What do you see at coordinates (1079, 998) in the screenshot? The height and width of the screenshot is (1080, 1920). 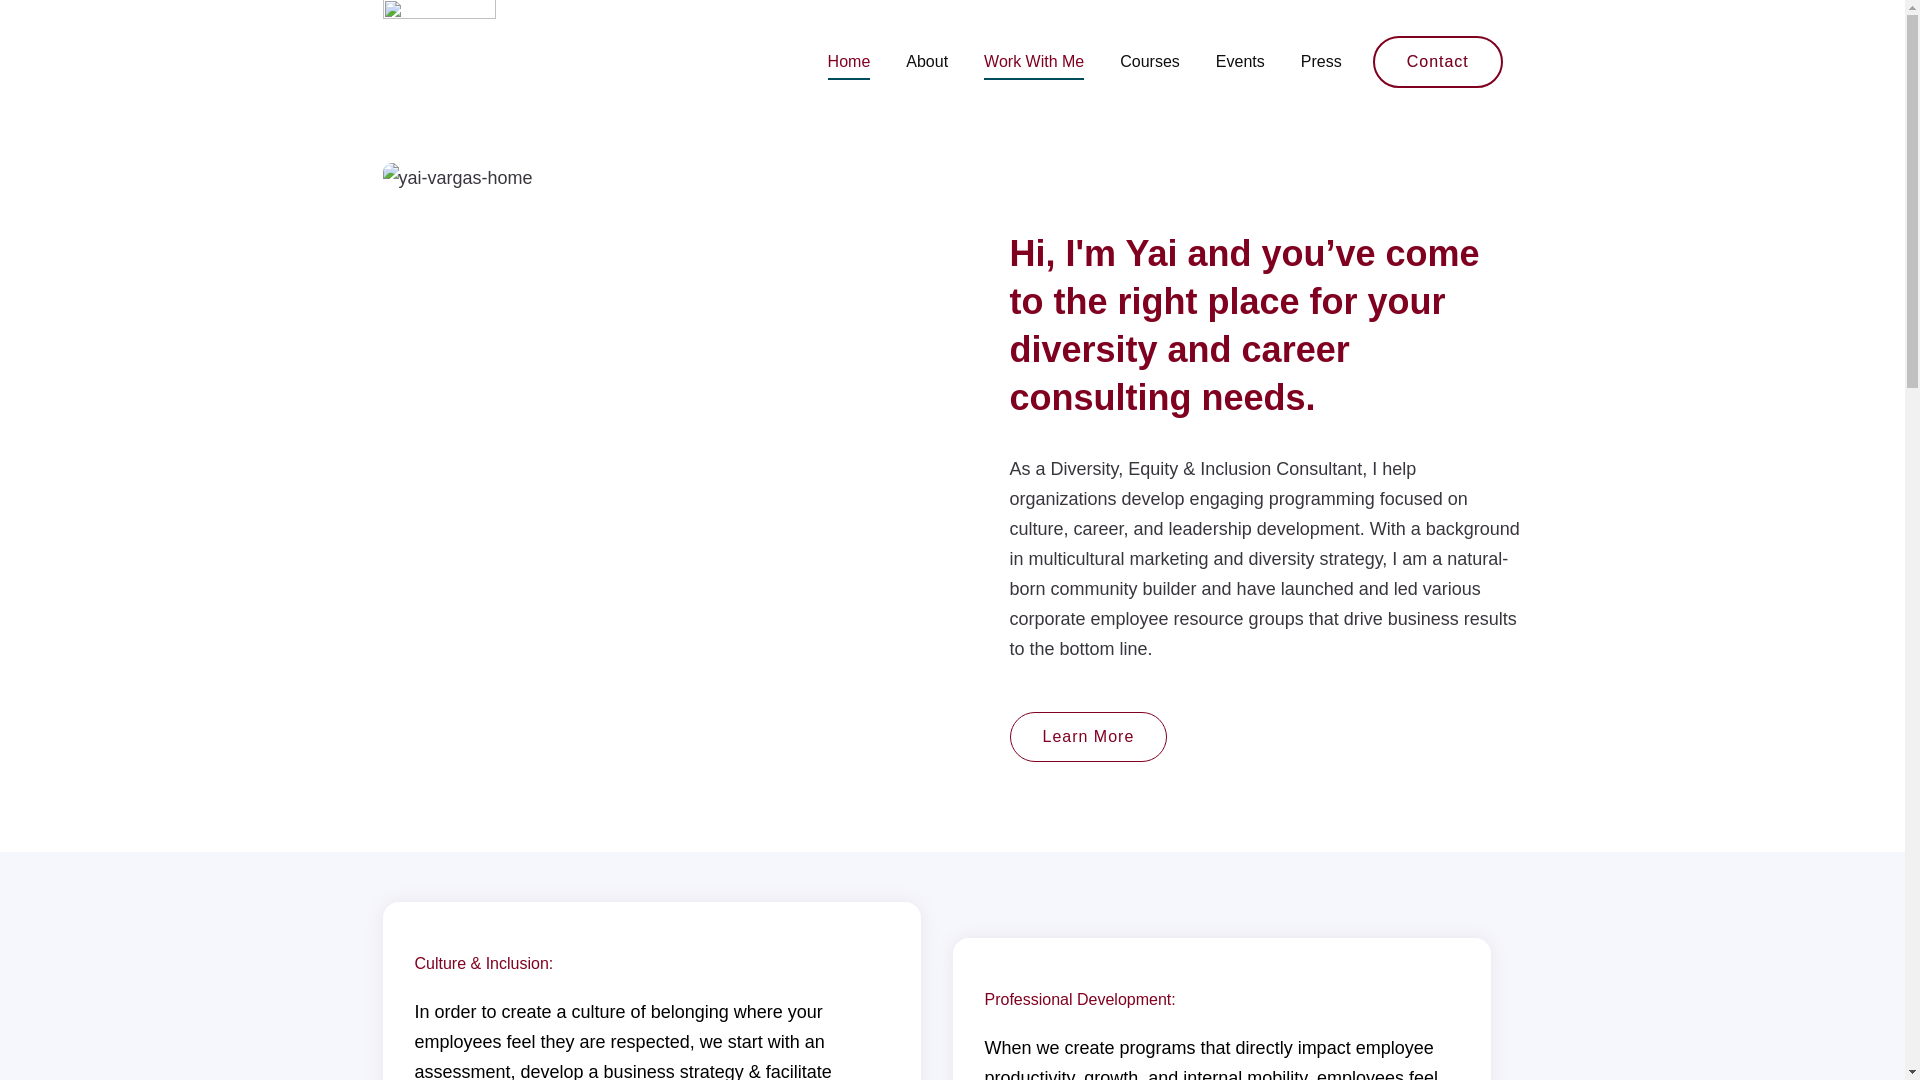 I see `Professional Development:` at bounding box center [1079, 998].